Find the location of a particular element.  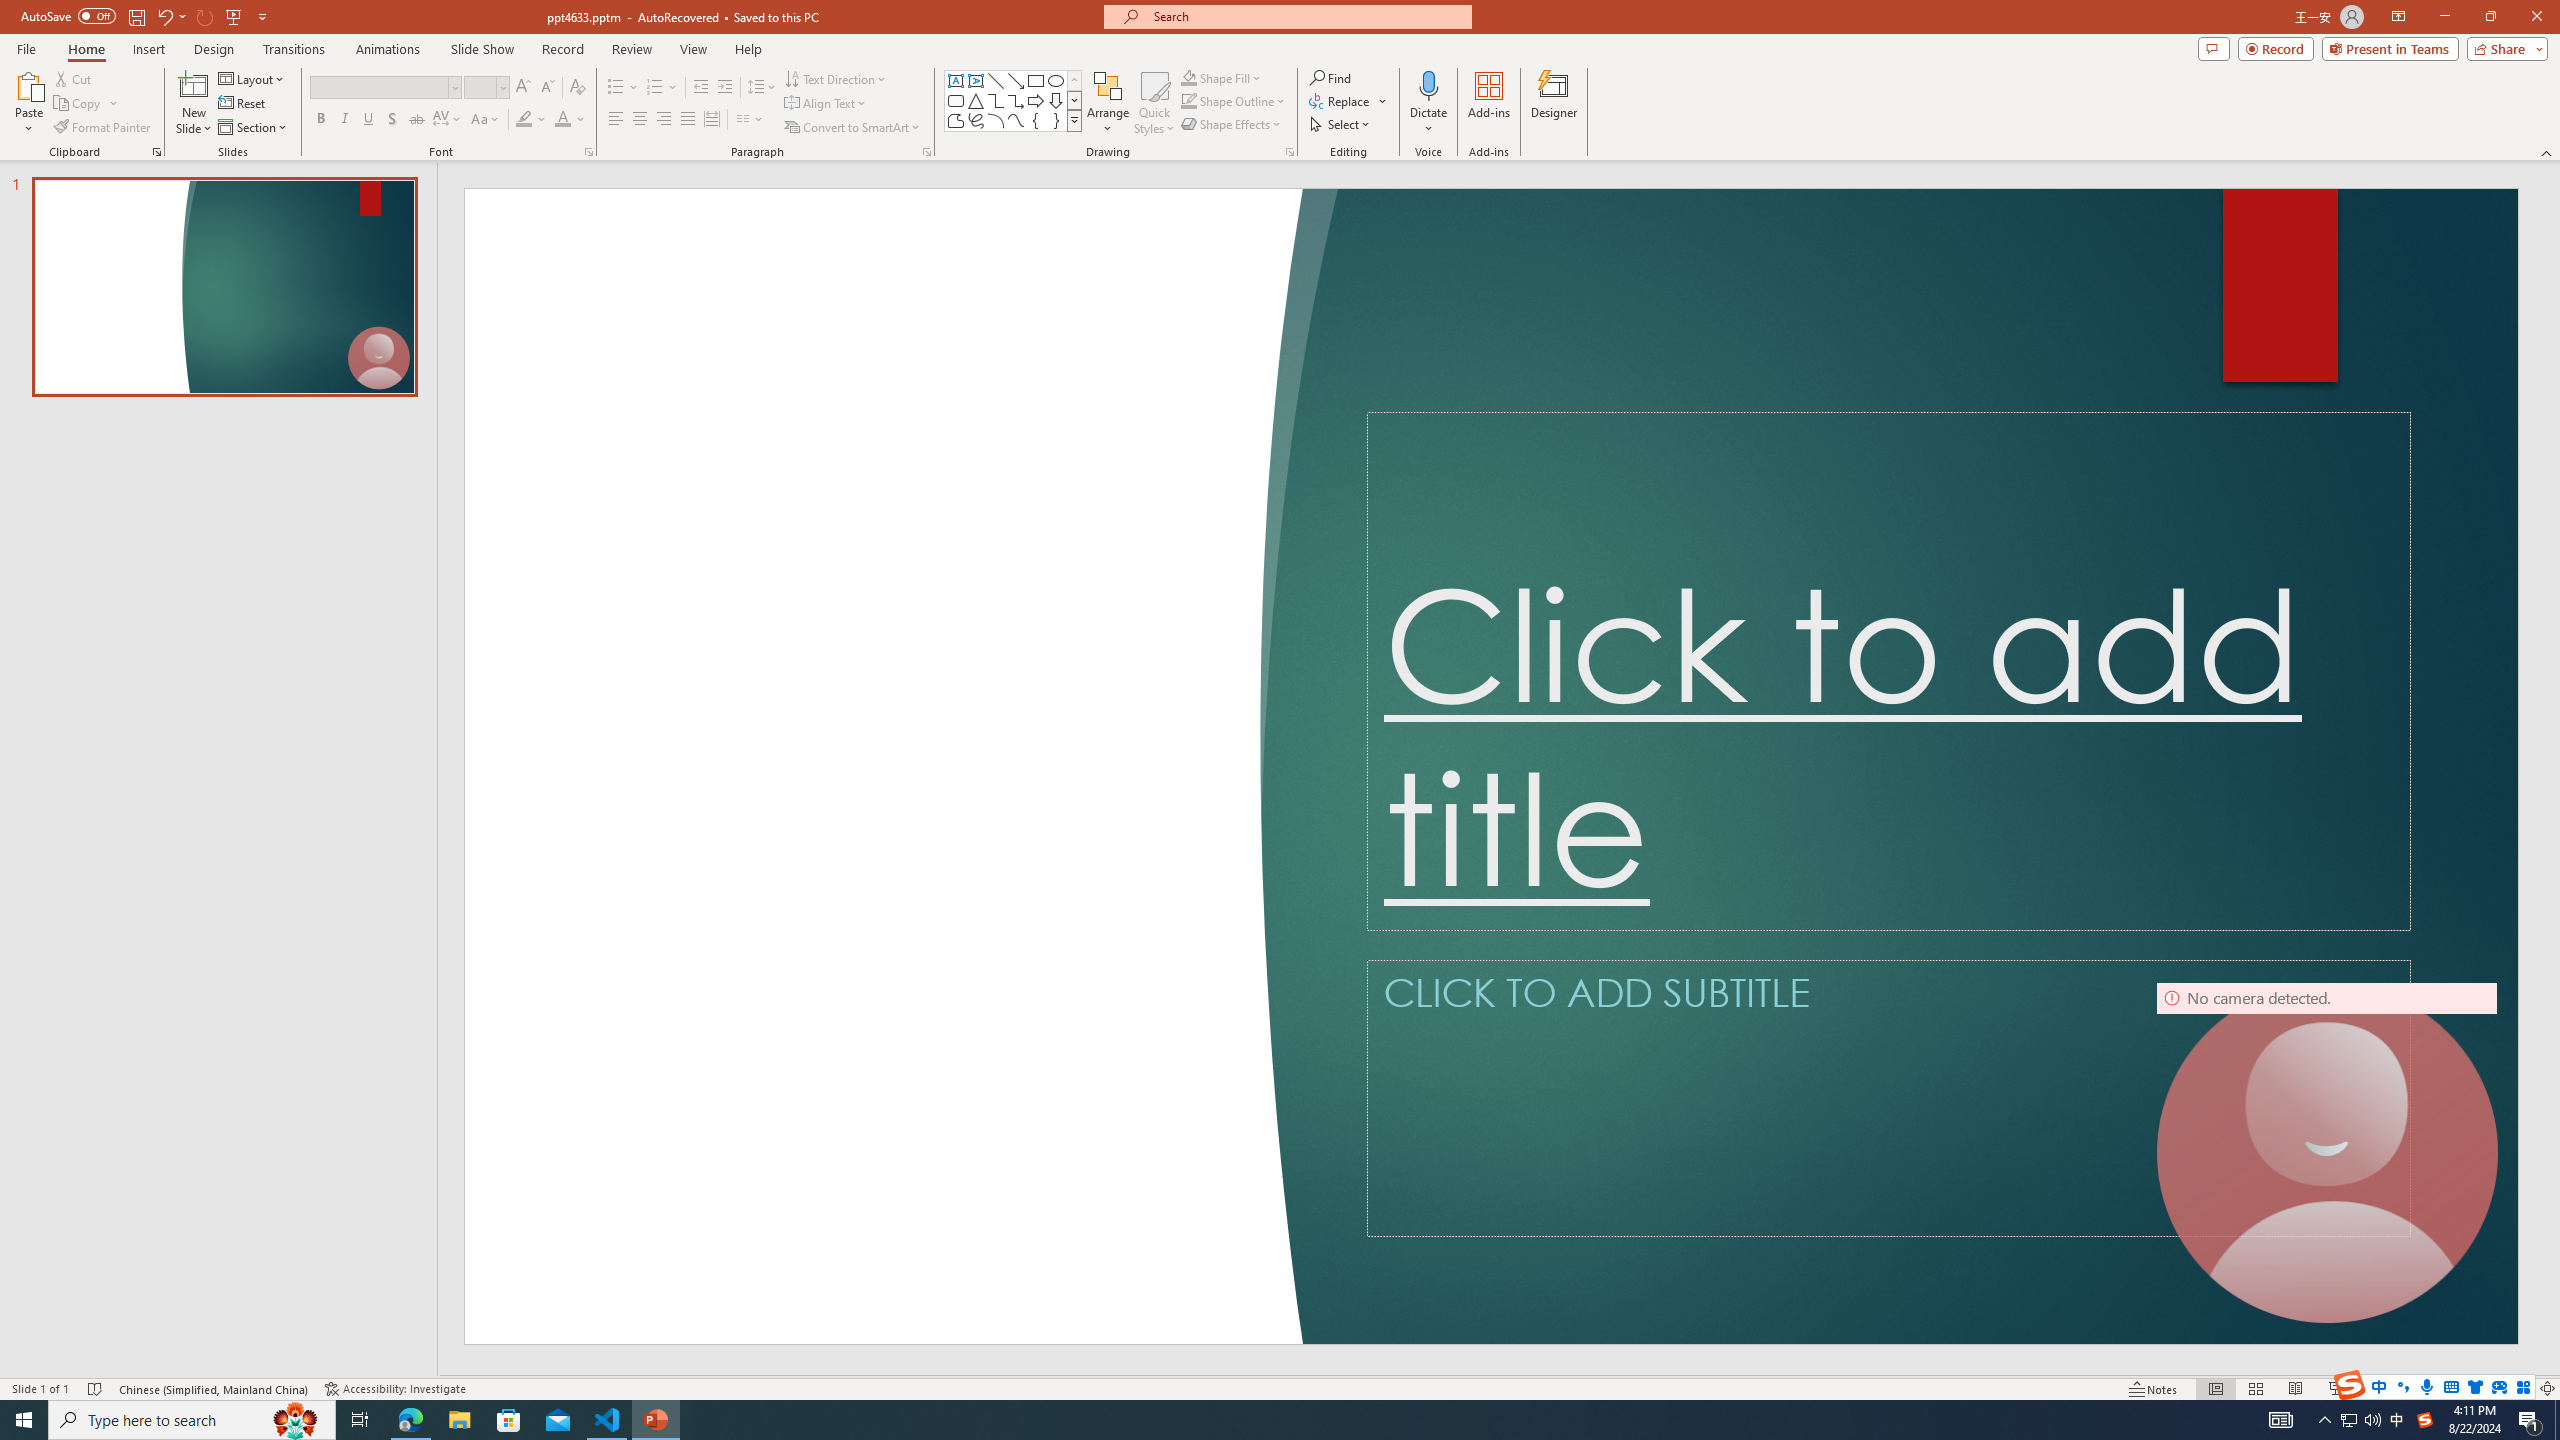

Columns is located at coordinates (750, 120).